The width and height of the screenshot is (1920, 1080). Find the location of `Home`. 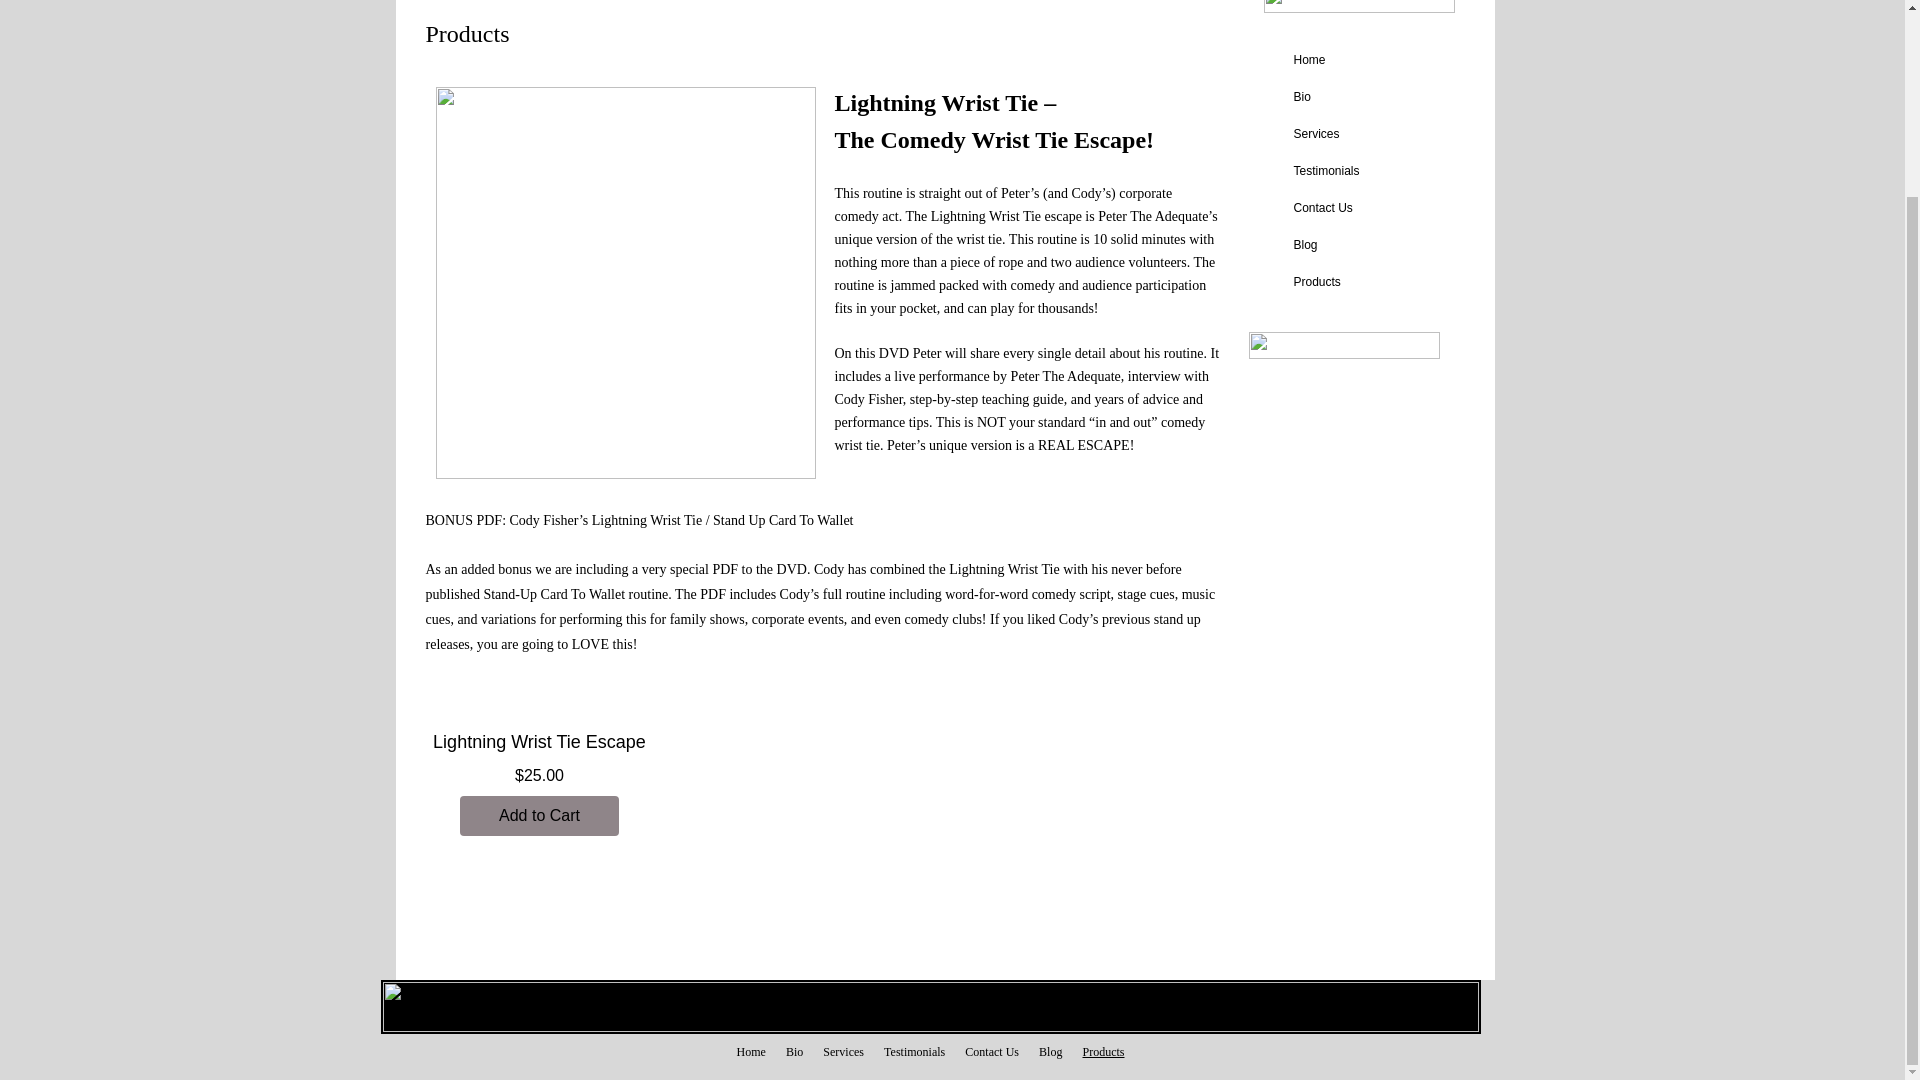

Home is located at coordinates (1310, 60).